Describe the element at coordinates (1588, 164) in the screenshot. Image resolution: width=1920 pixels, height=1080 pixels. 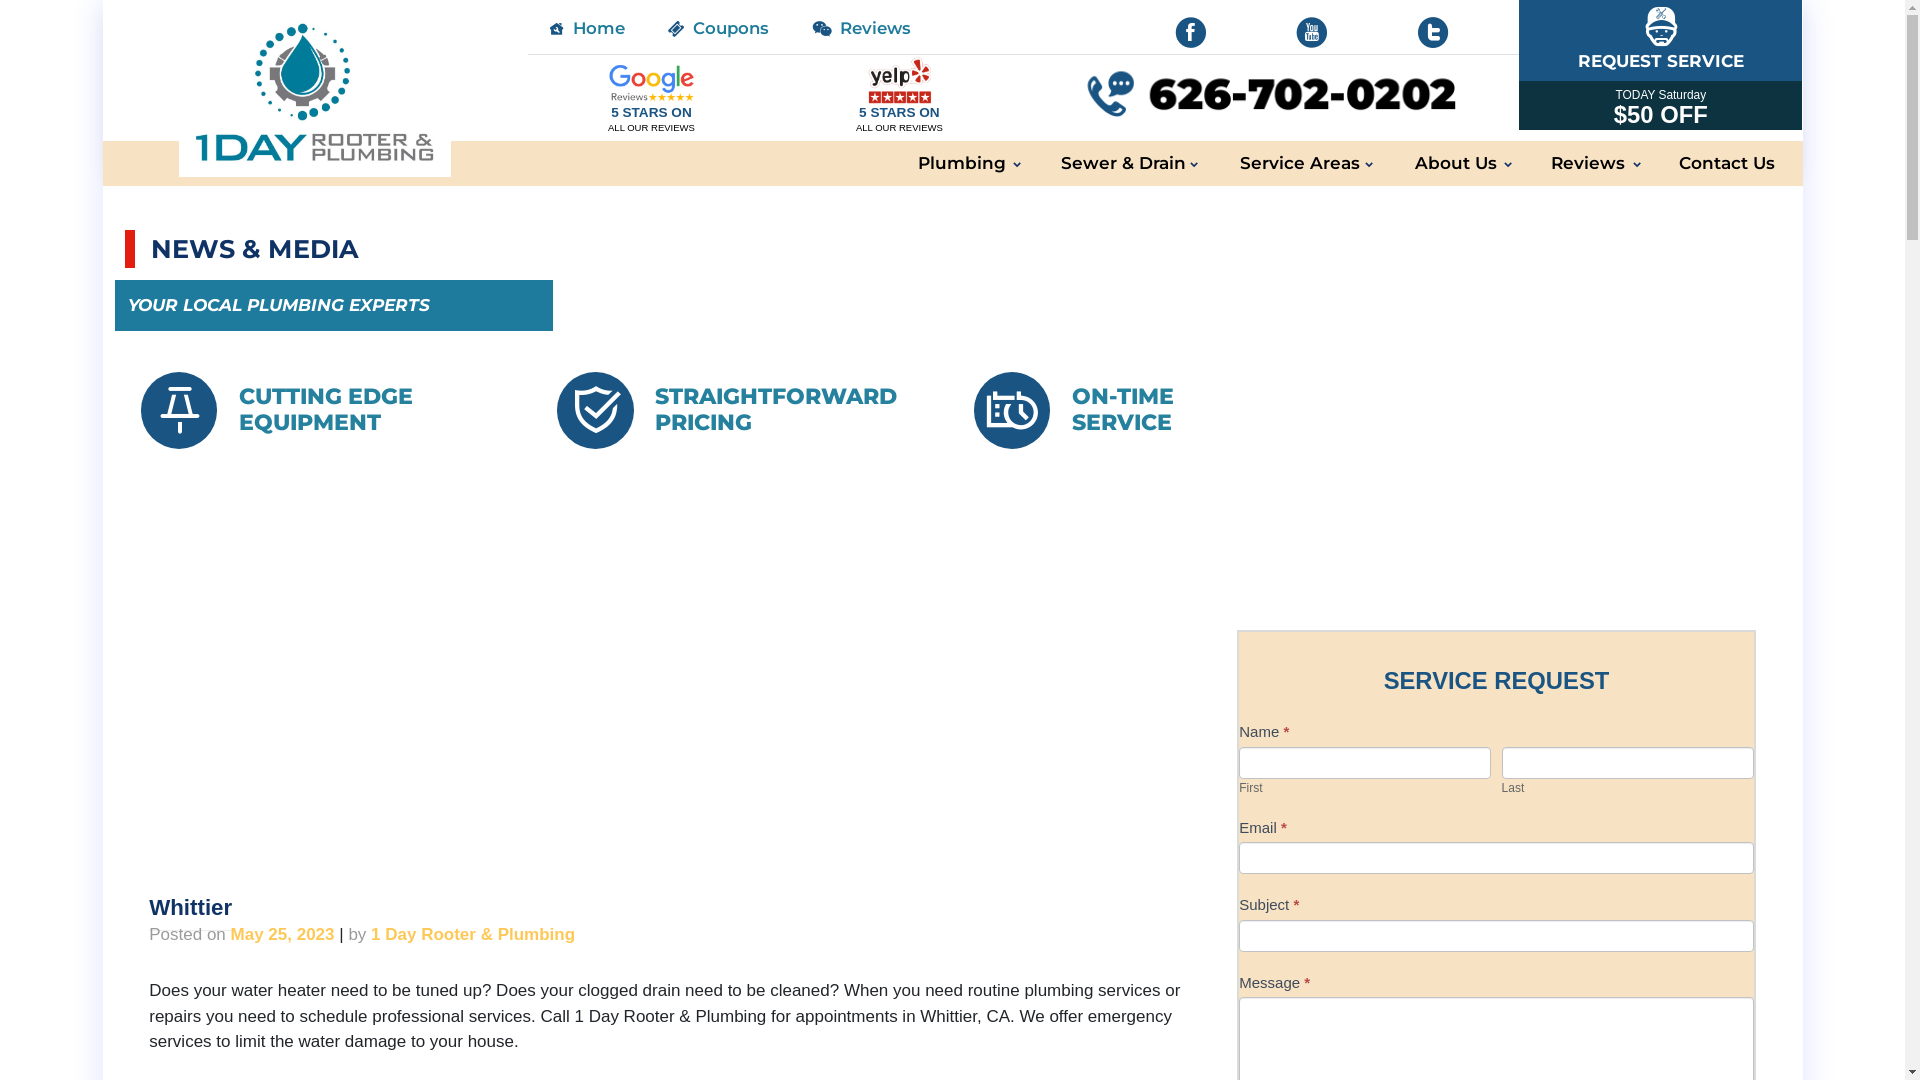
I see `Reviews` at that location.